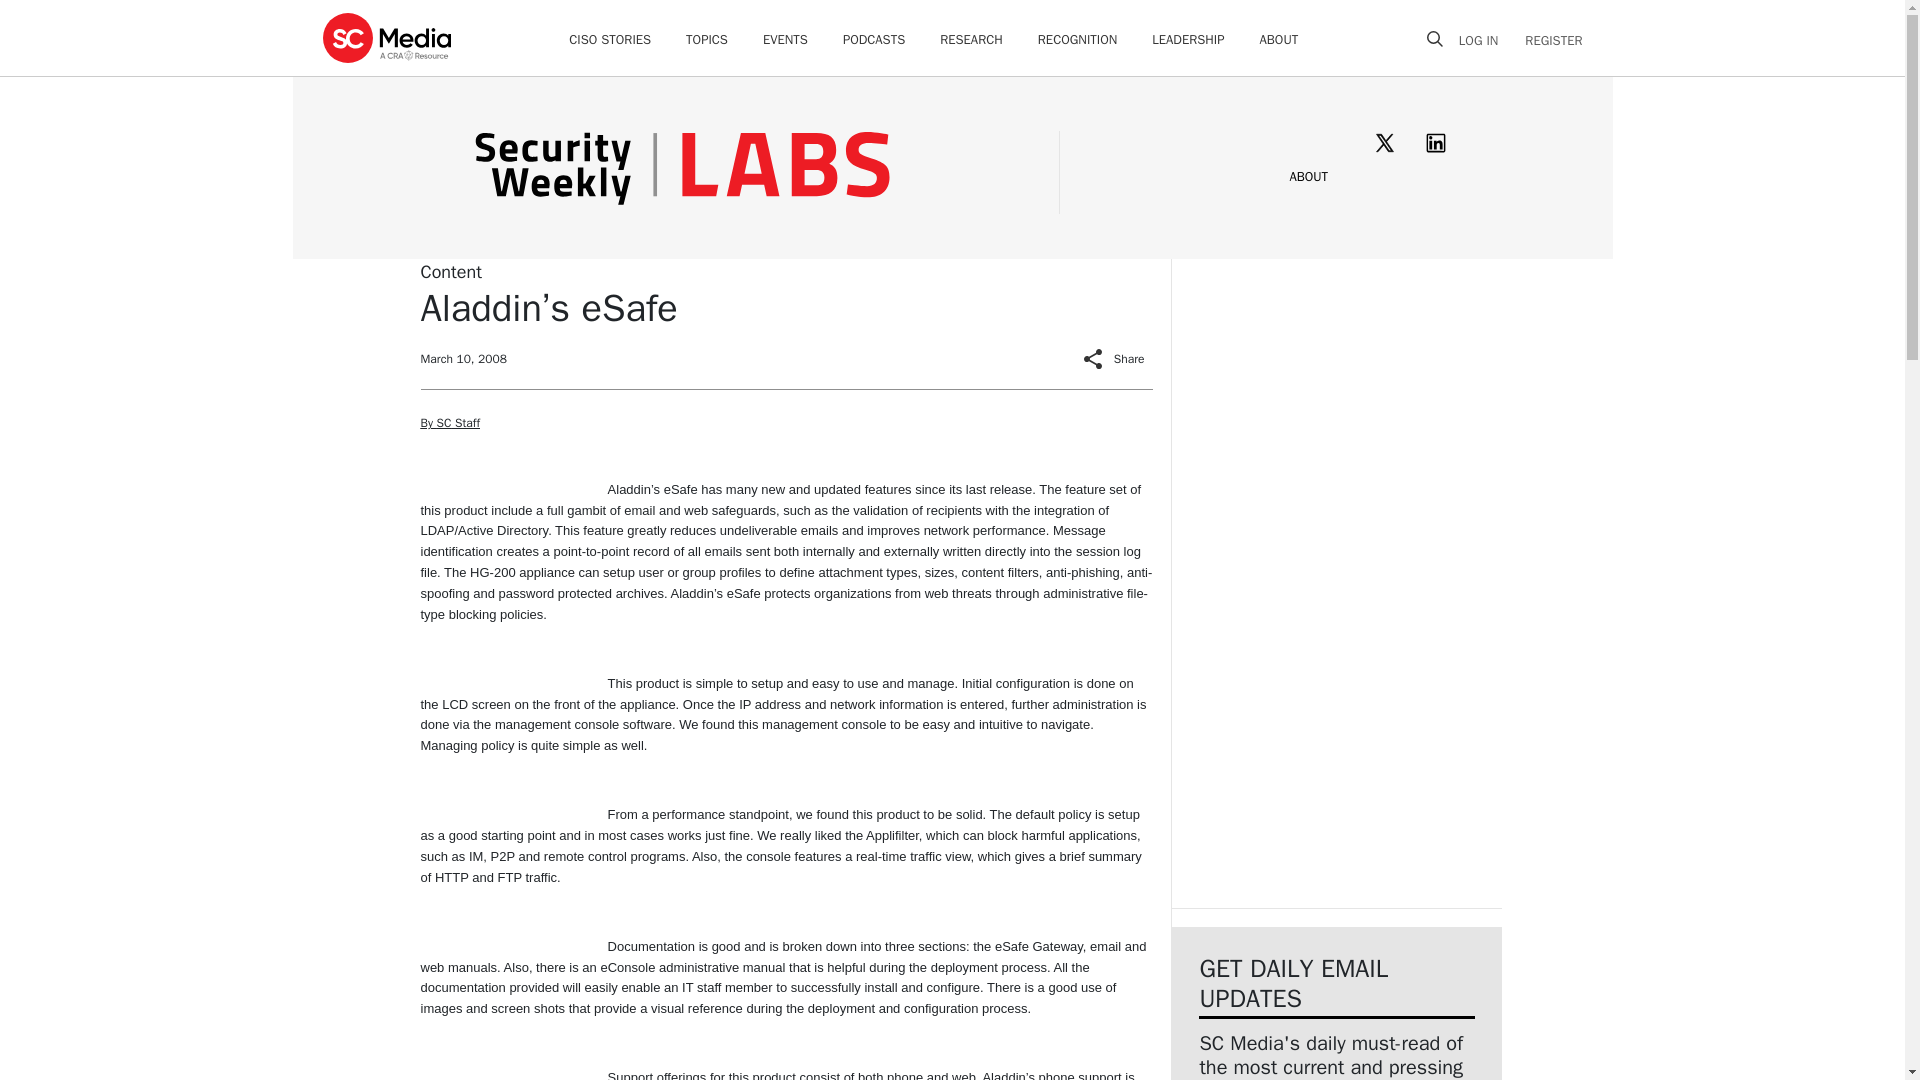 This screenshot has height=1080, width=1920. What do you see at coordinates (706, 40) in the screenshot?
I see `TOPICS` at bounding box center [706, 40].